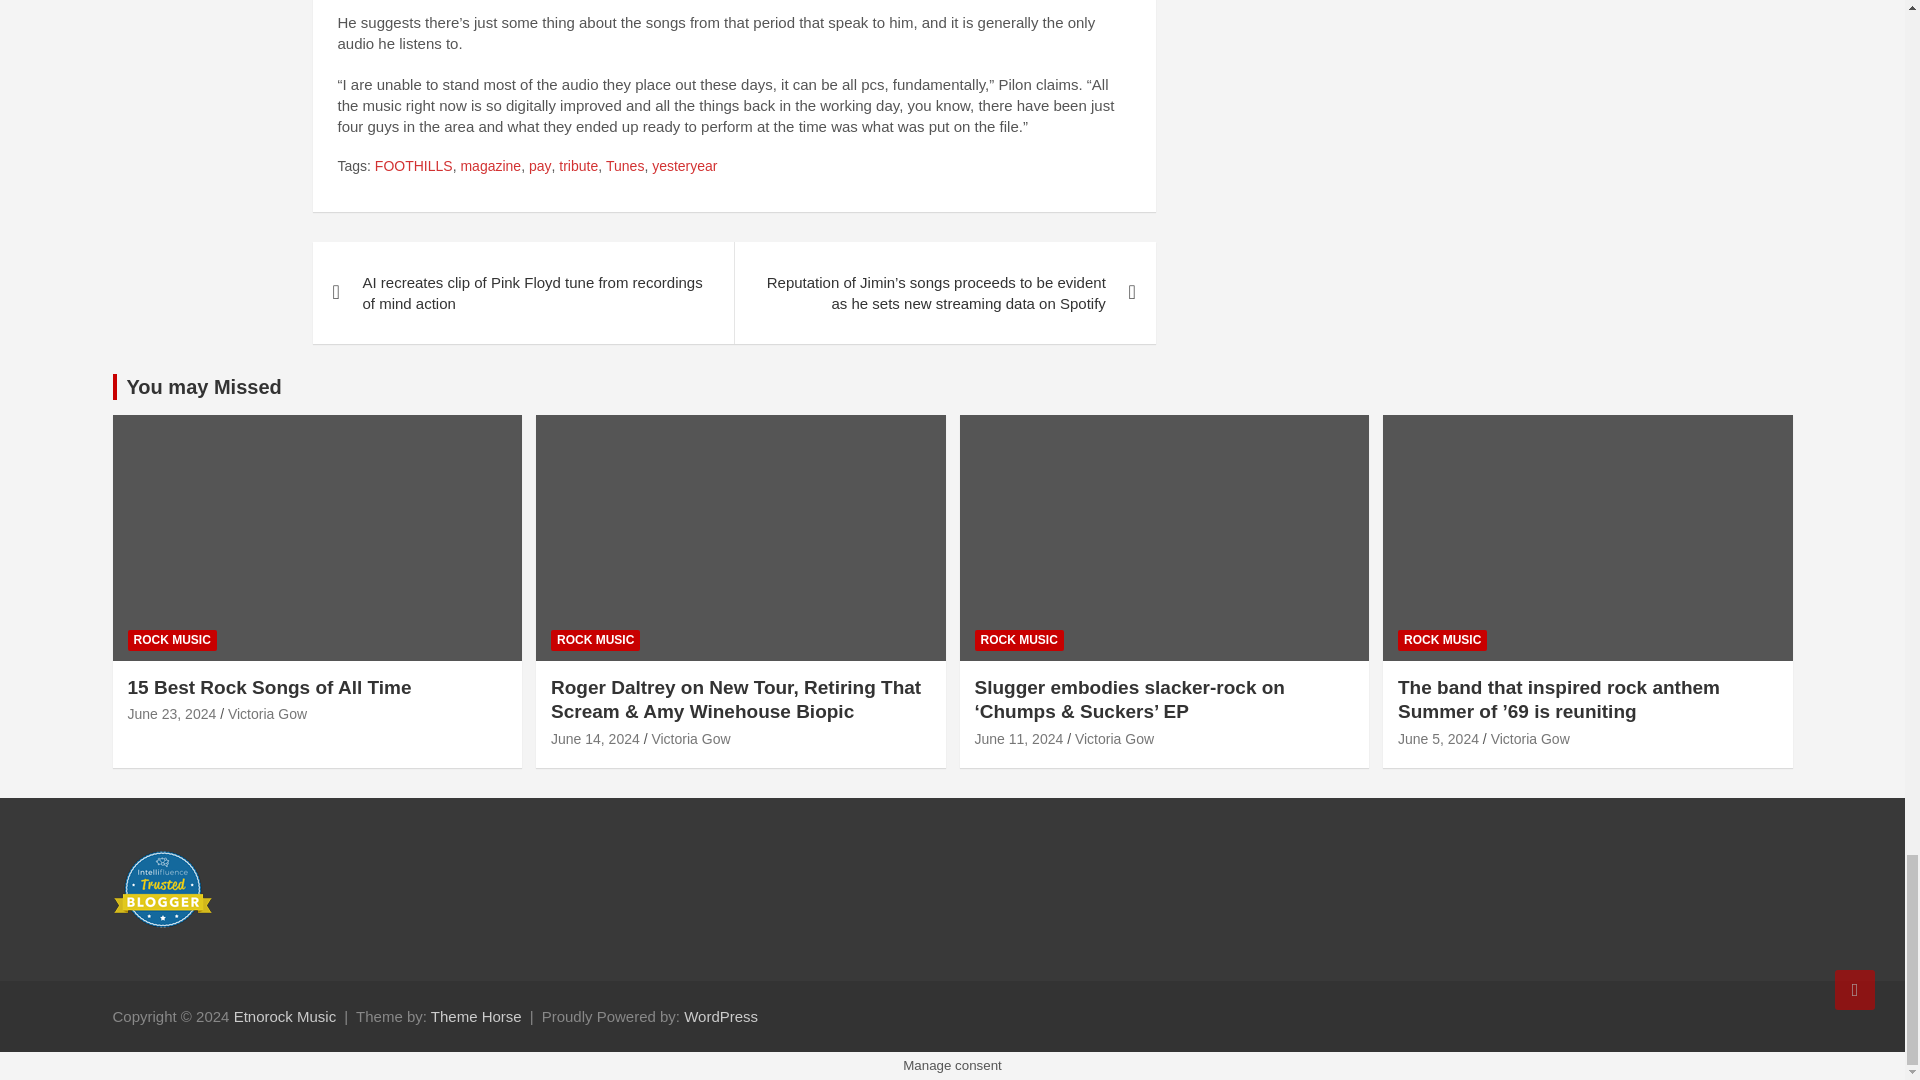 This screenshot has width=1920, height=1080. I want to click on June 14, 2024, so click(595, 739).